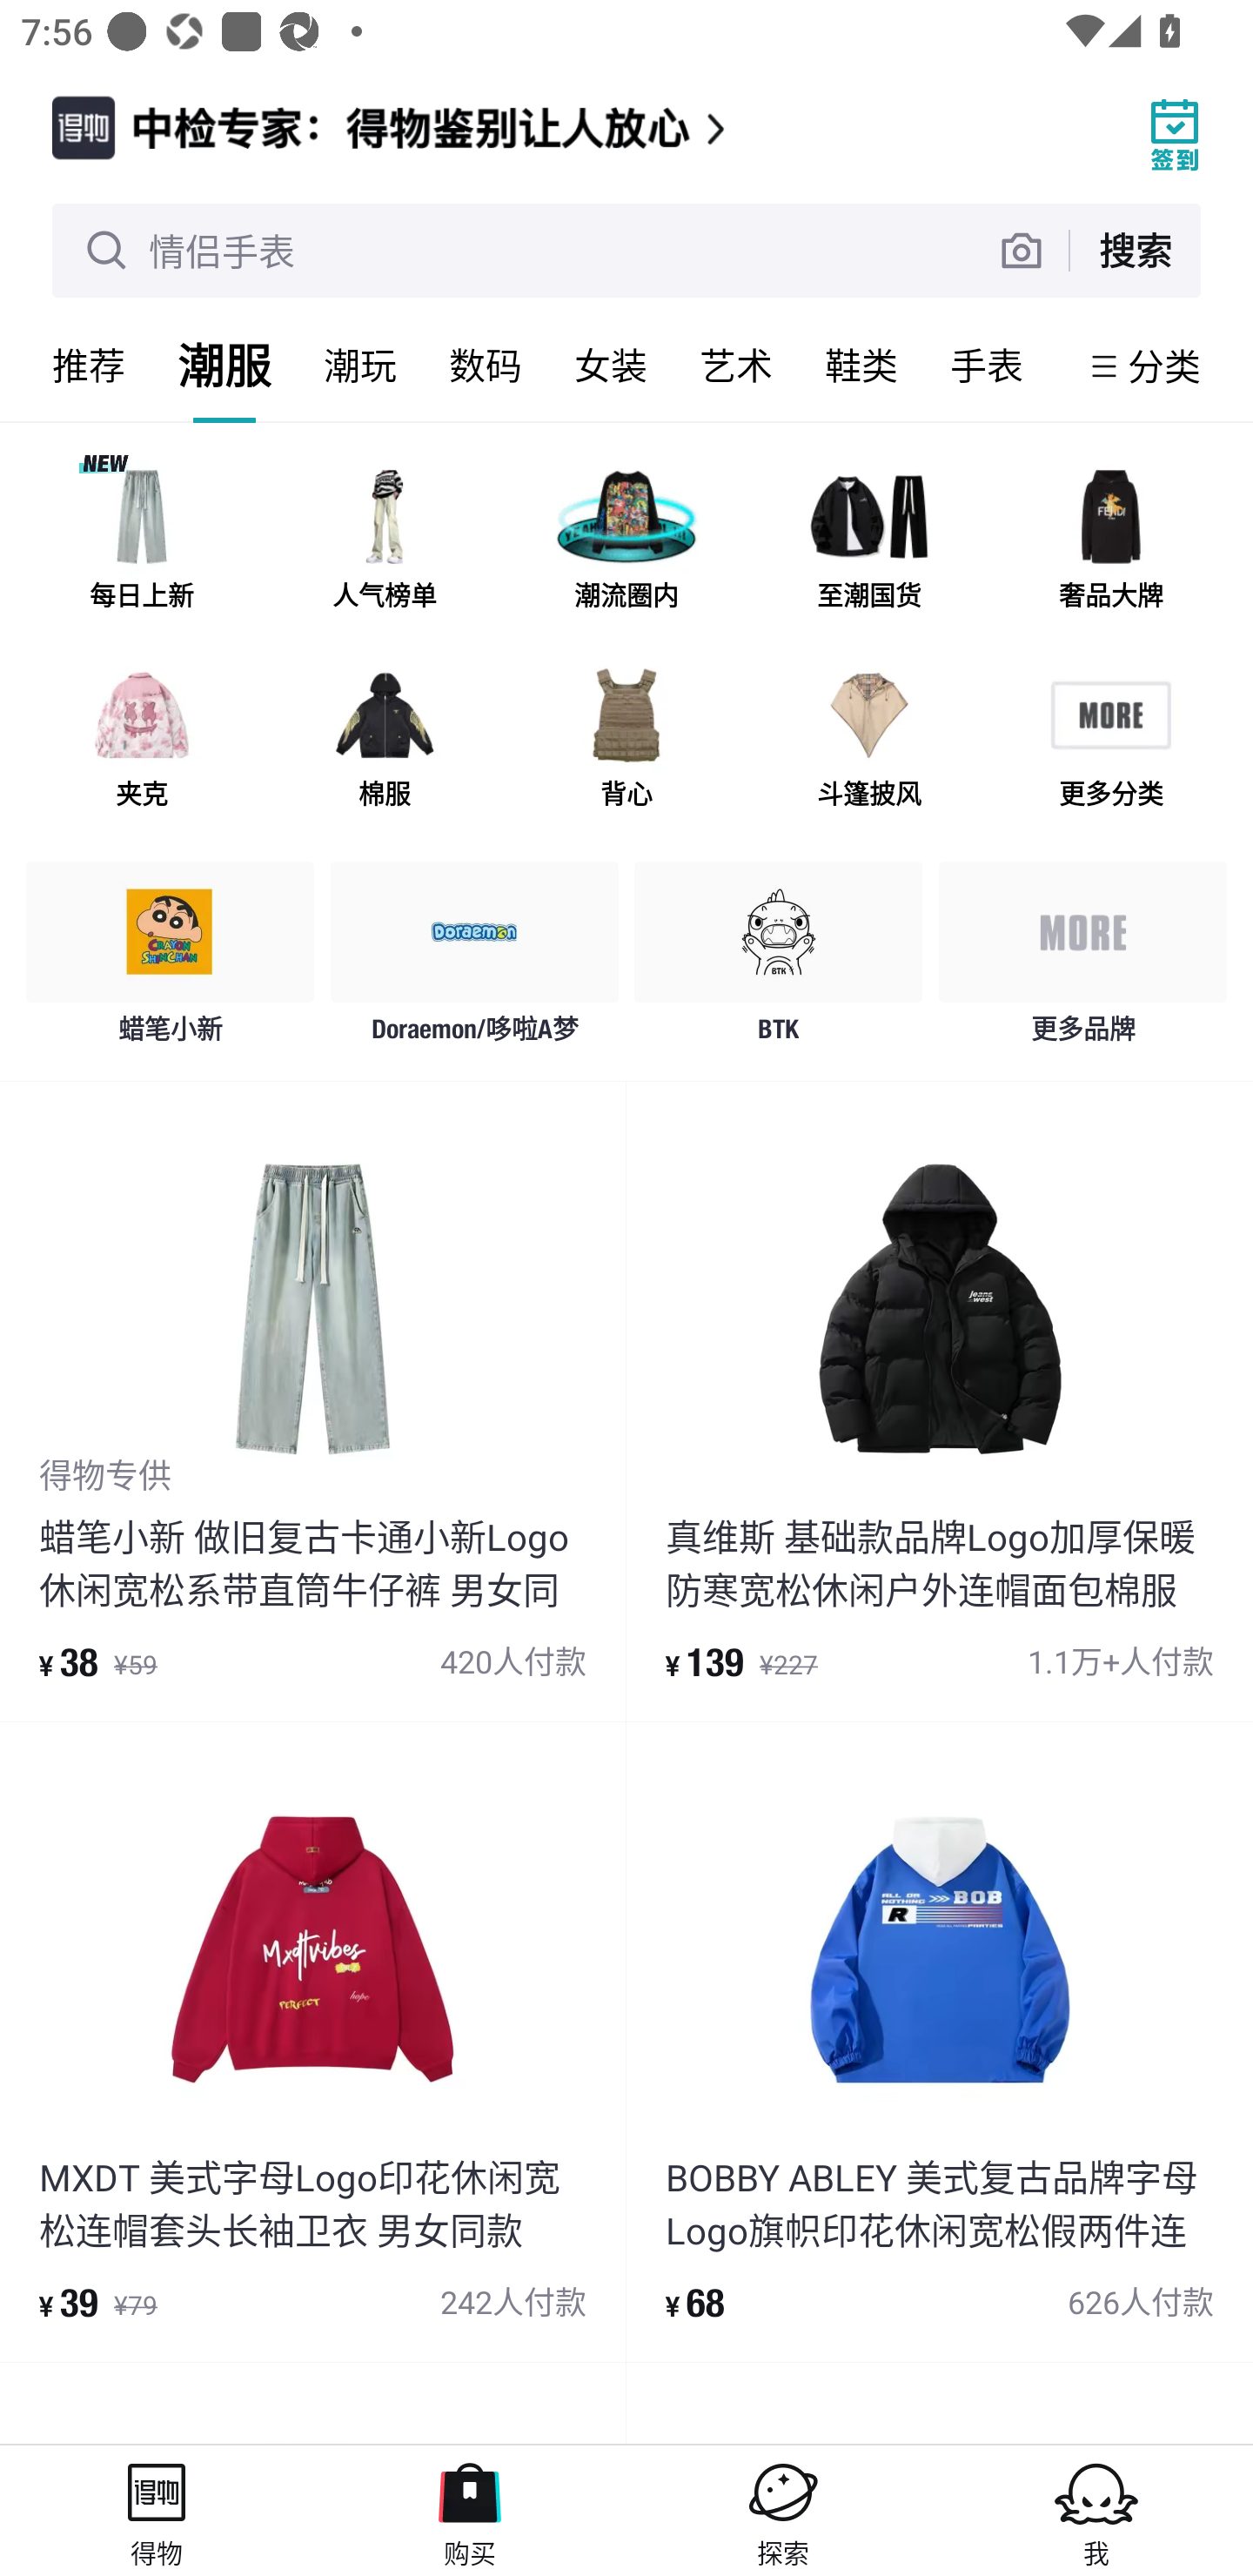 The width and height of the screenshot is (1253, 2576). Describe the element at coordinates (987, 366) in the screenshot. I see `手表` at that location.